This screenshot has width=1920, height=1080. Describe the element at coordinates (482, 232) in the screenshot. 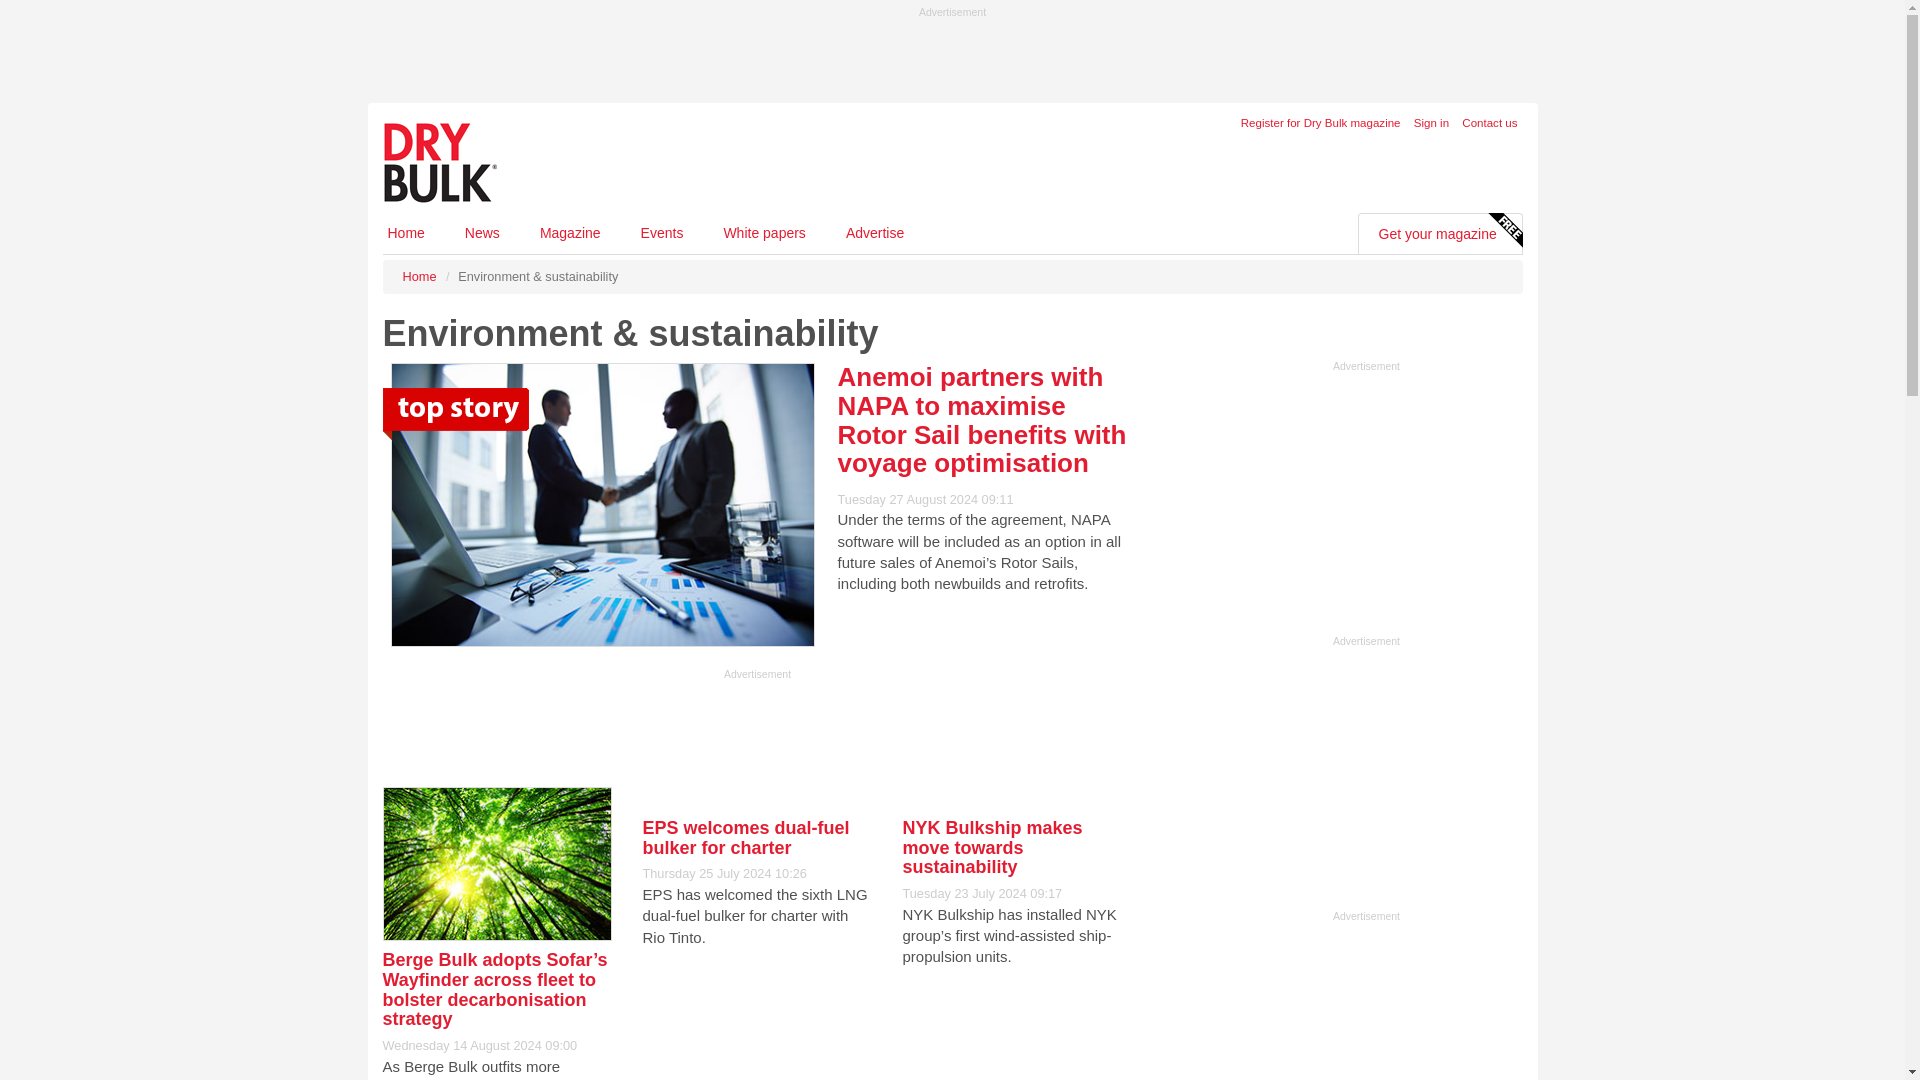

I see `News` at that location.